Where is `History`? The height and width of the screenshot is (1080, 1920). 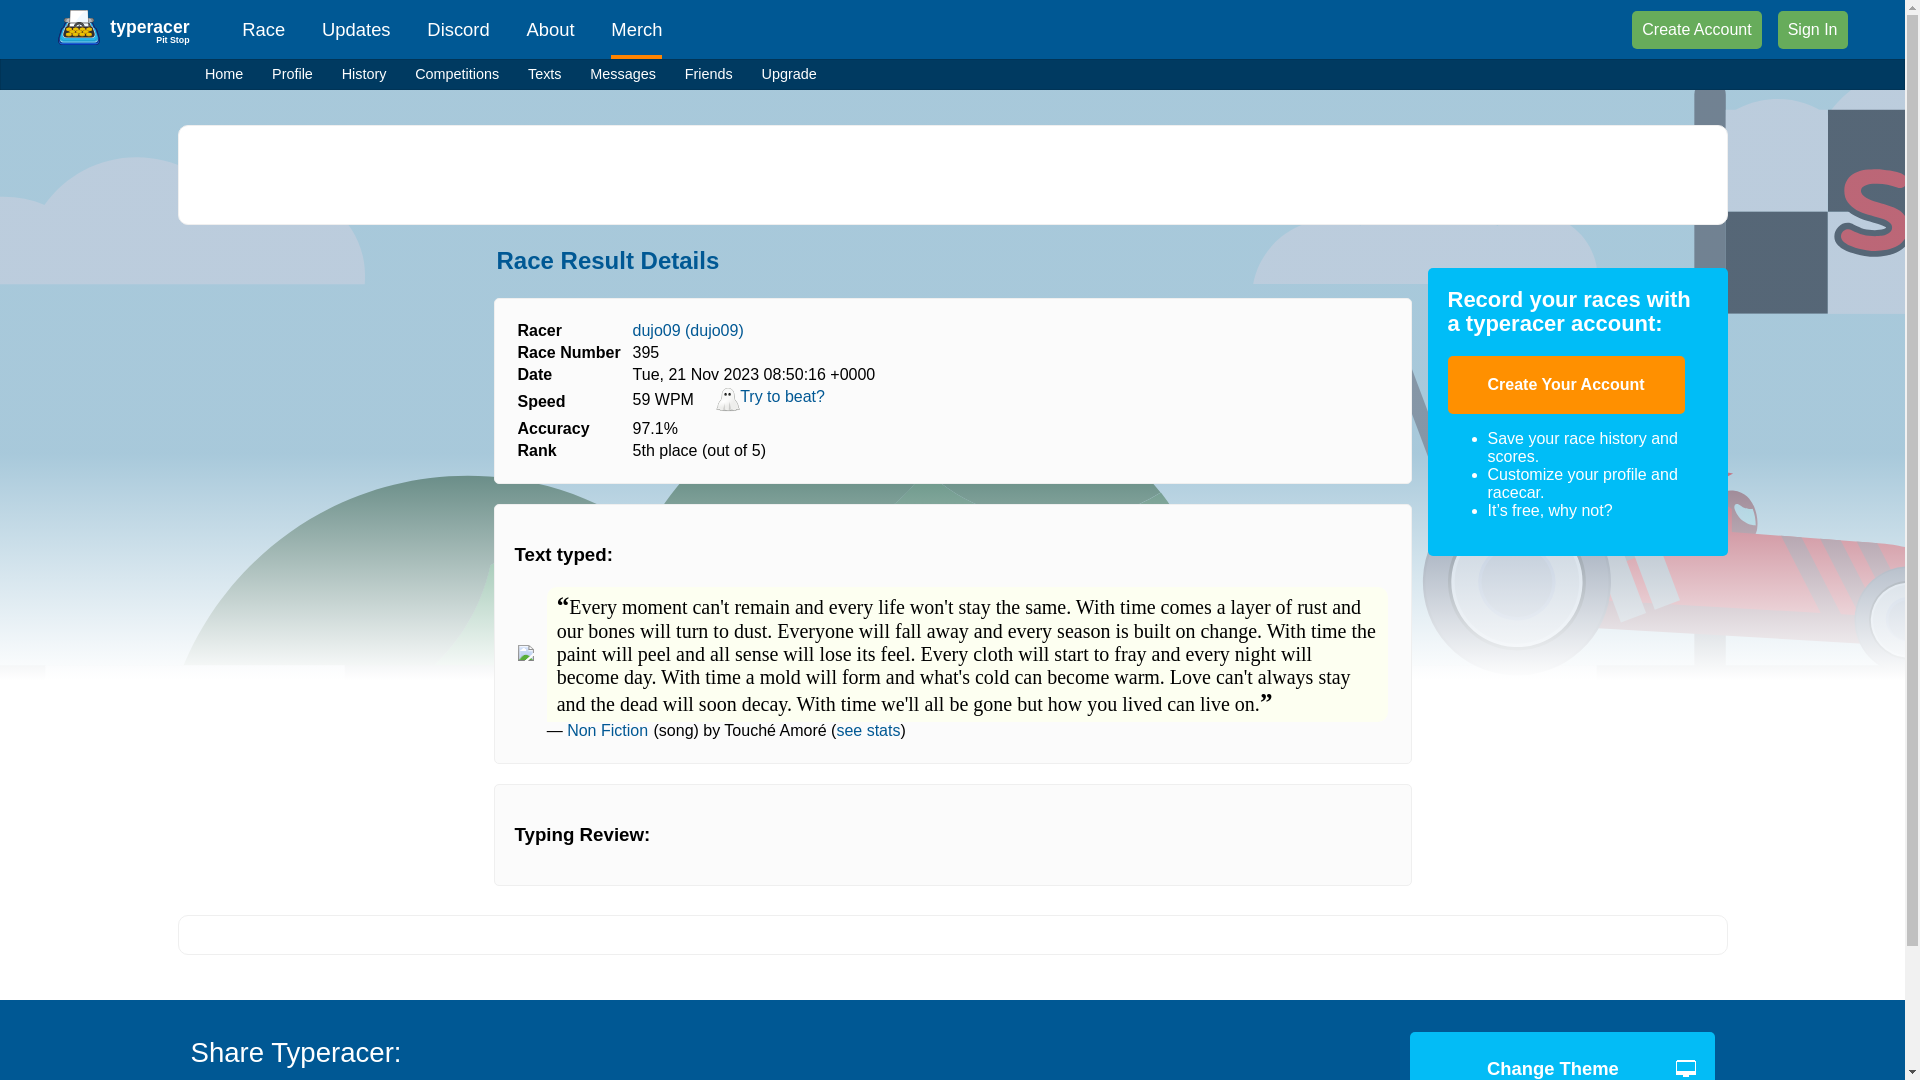 History is located at coordinates (364, 74).